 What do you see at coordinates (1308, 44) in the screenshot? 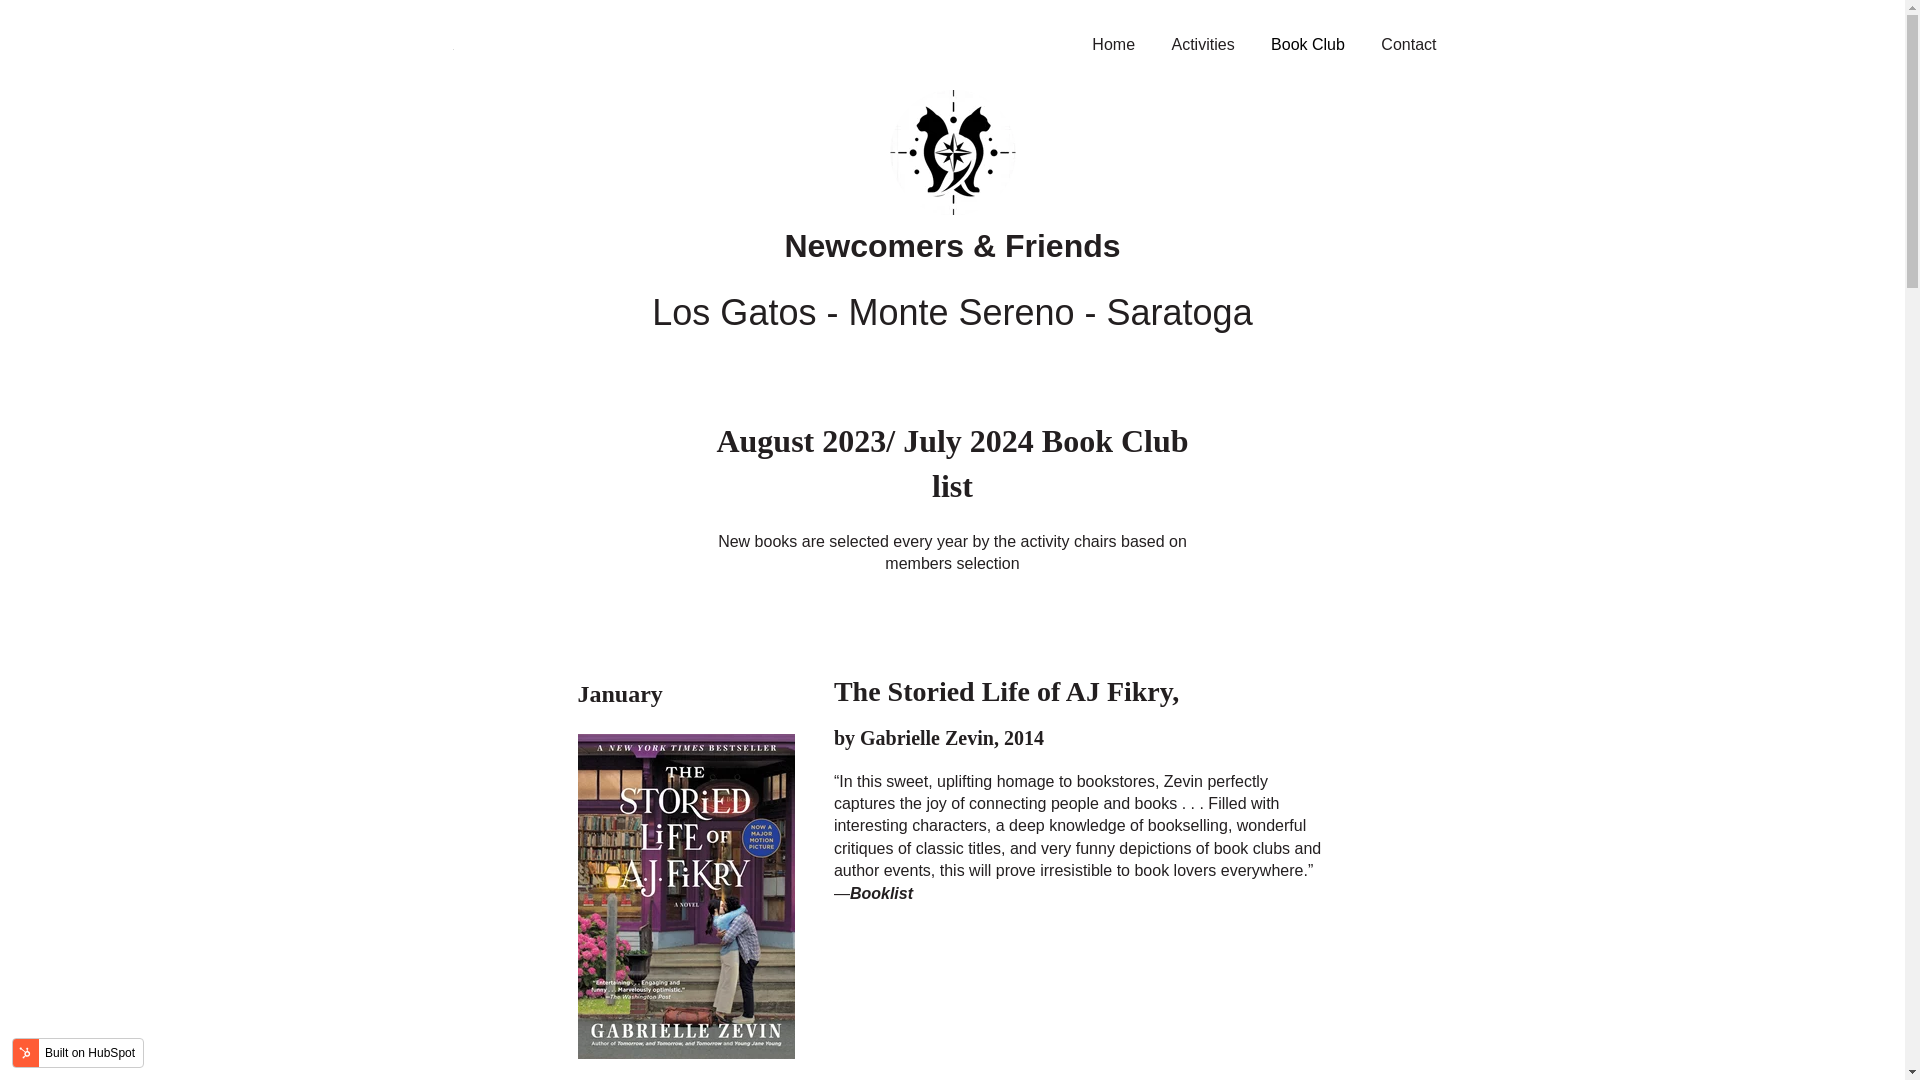
I see `Book Club` at bounding box center [1308, 44].